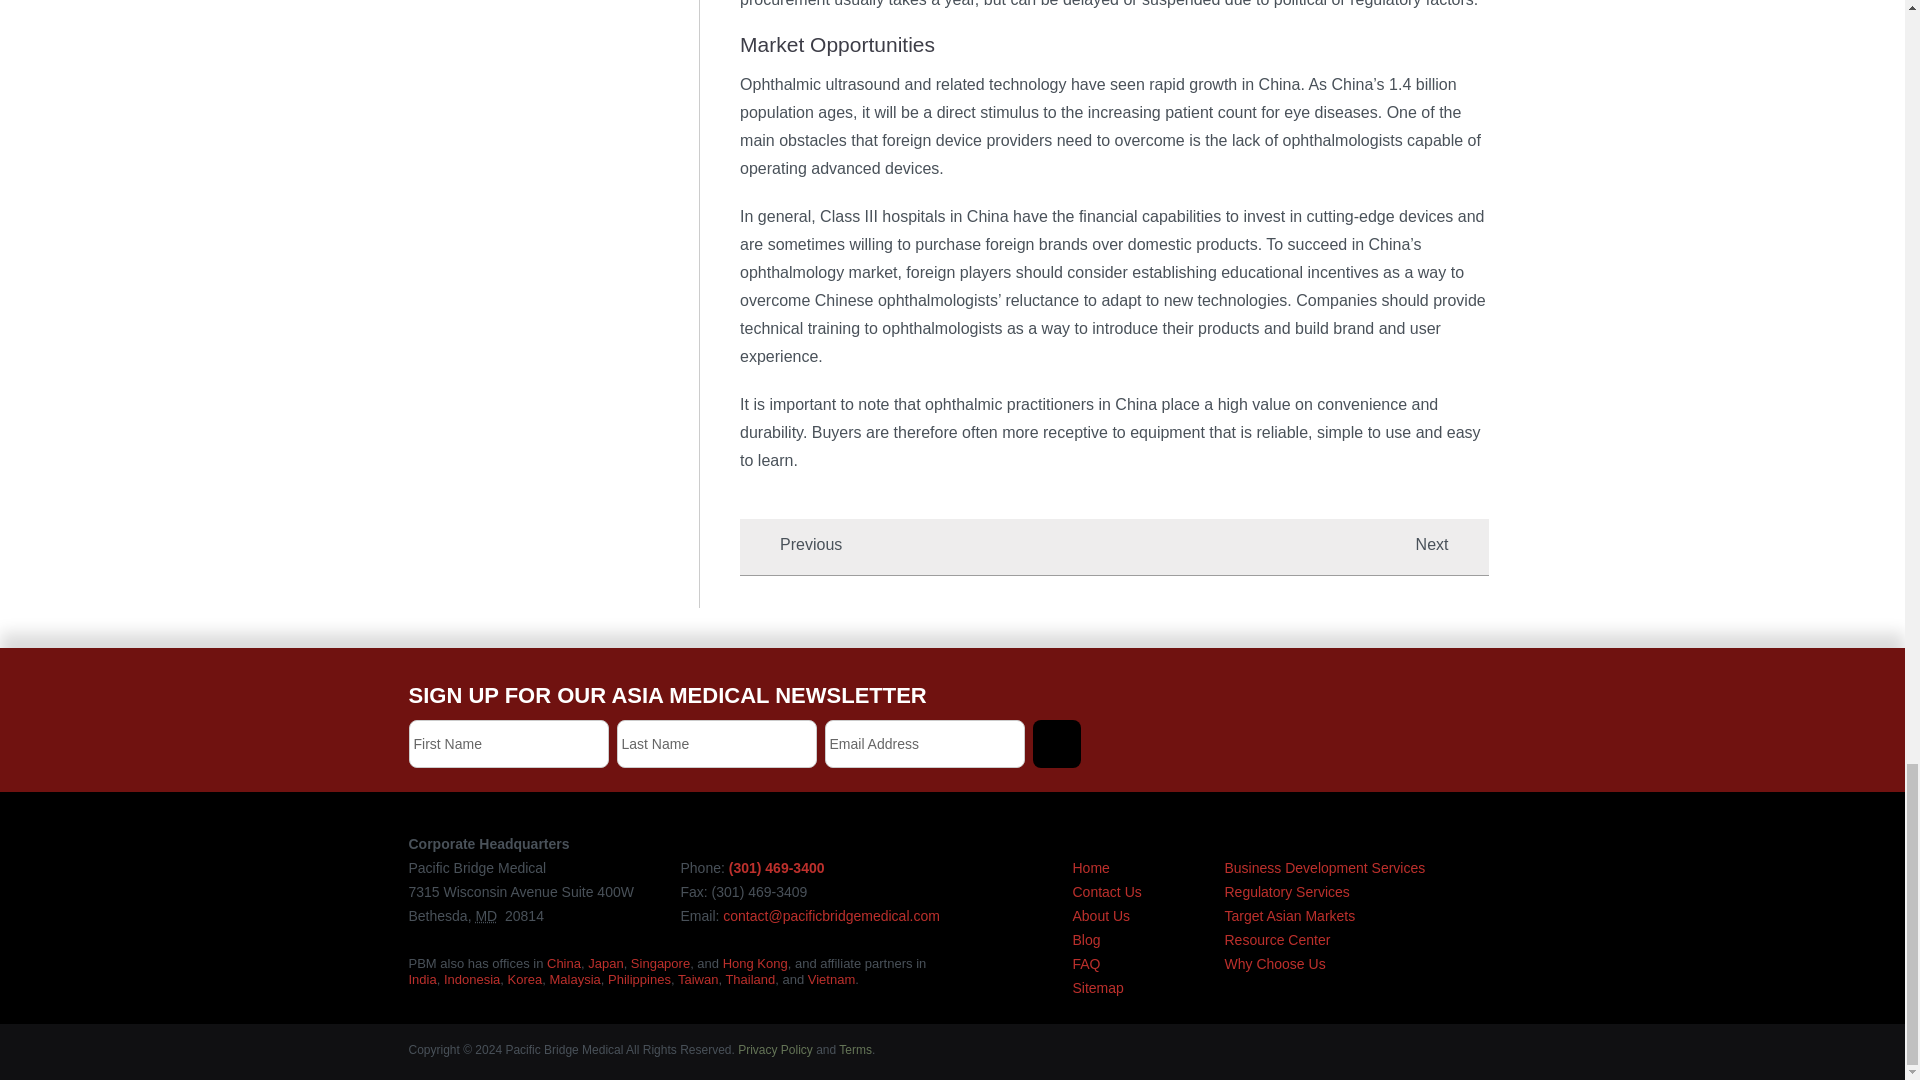 This screenshot has width=1920, height=1080. Describe the element at coordinates (1056, 744) in the screenshot. I see `Submit` at that location.